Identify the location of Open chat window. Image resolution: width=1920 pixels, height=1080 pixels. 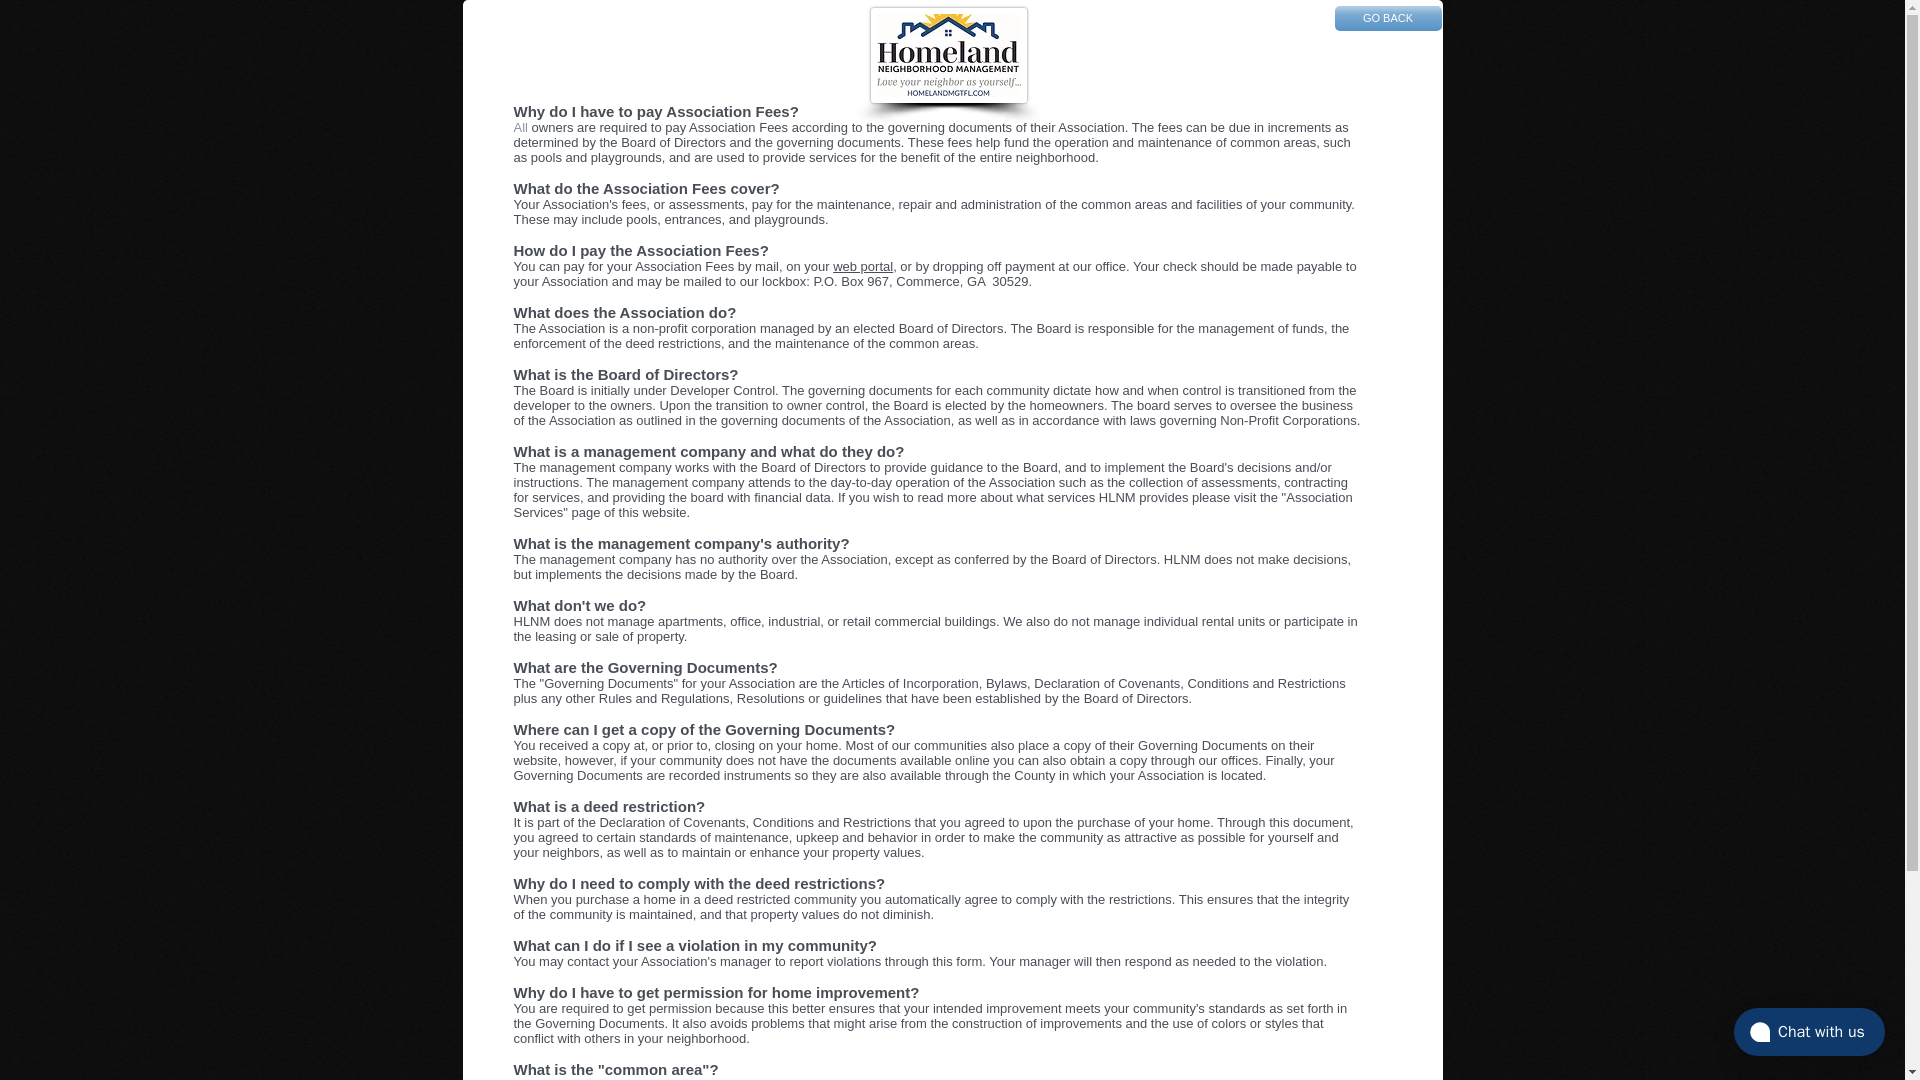
(1809, 1032).